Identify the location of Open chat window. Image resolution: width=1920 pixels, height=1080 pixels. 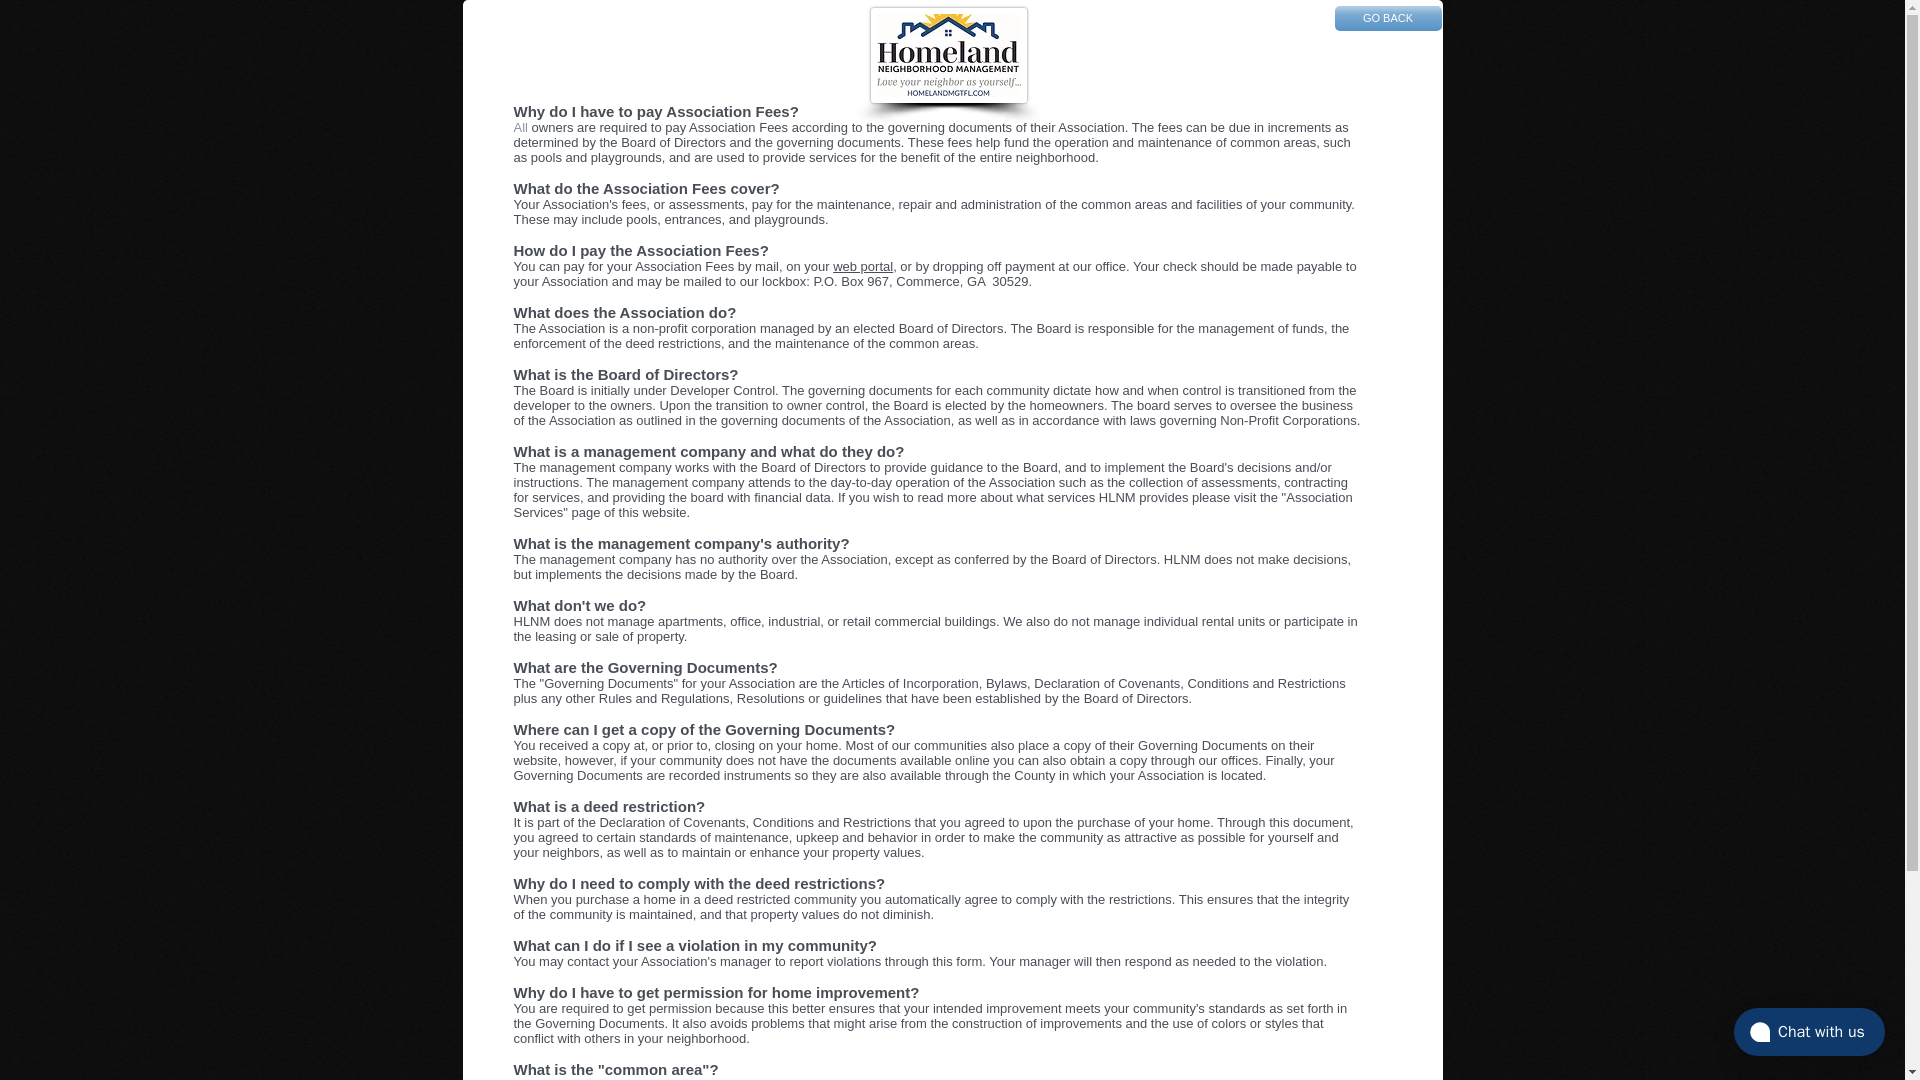
(1809, 1032).